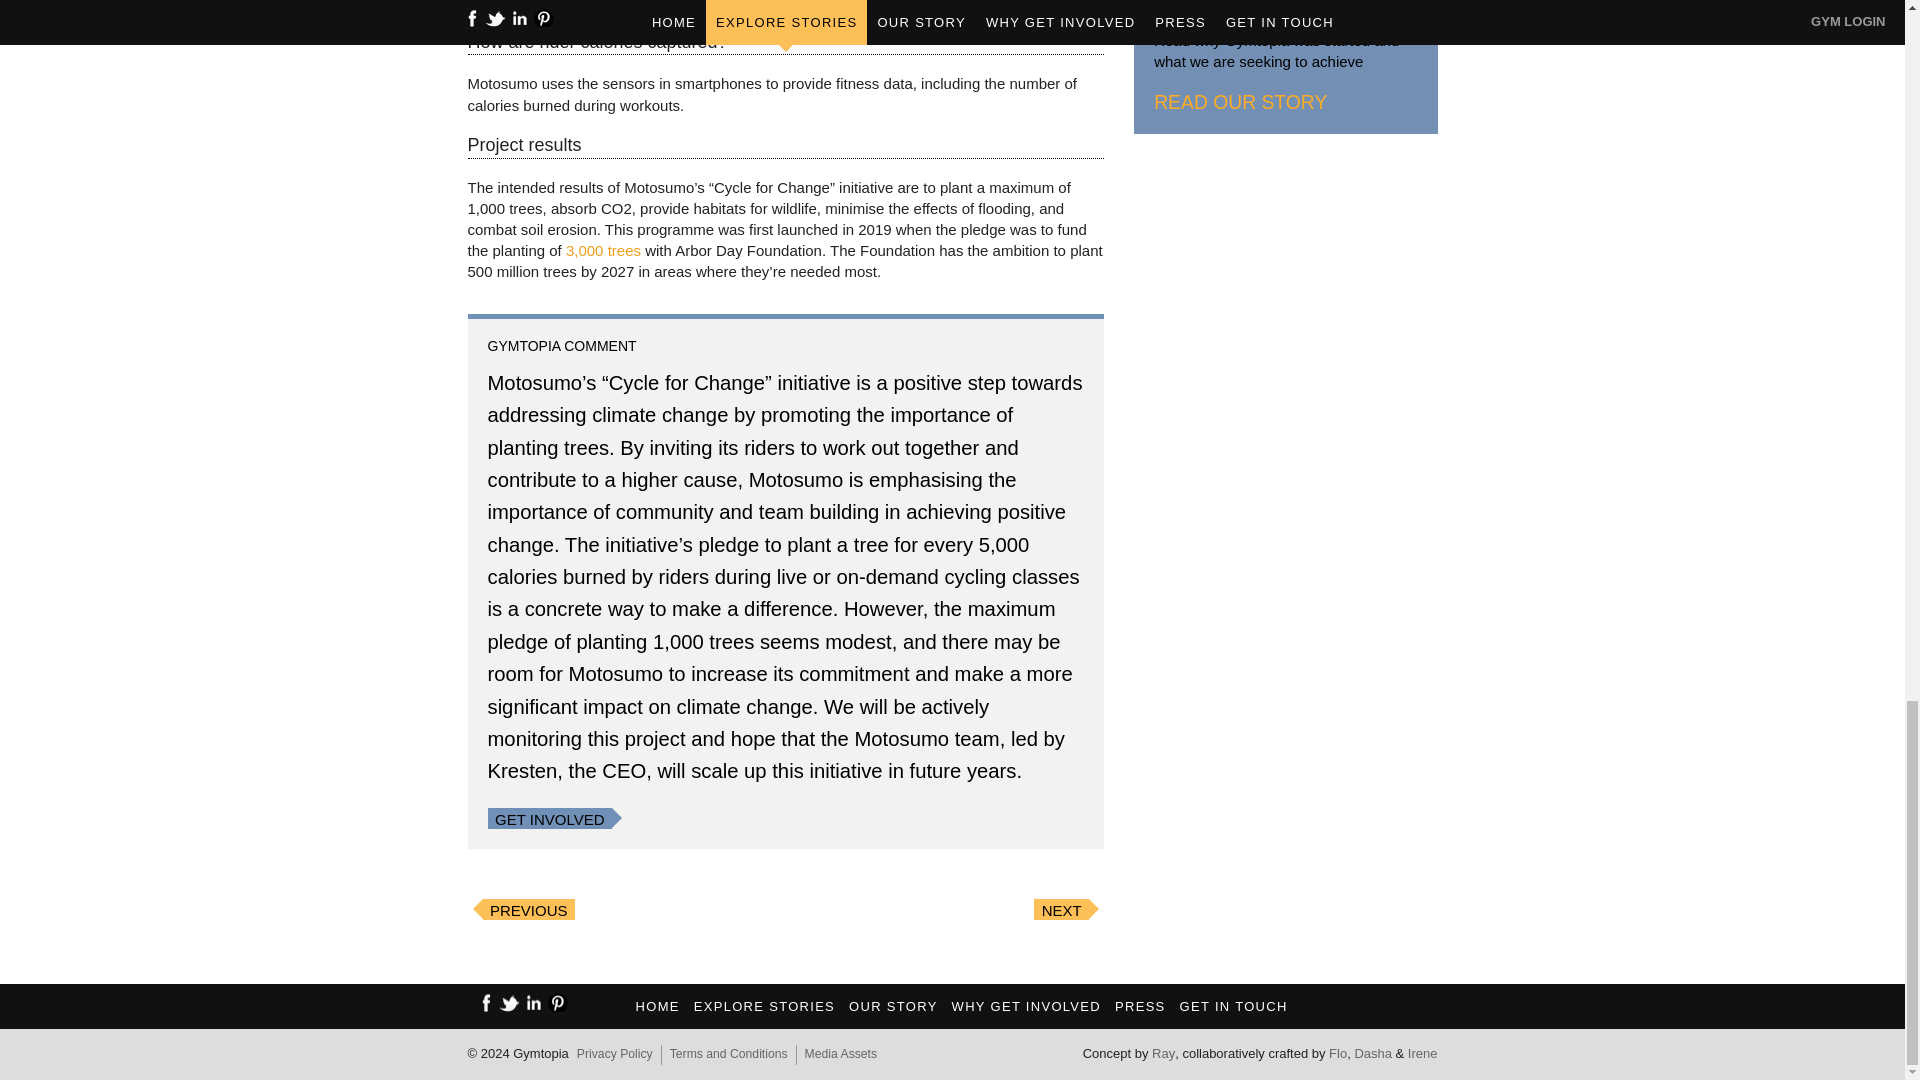 The image size is (1920, 1080). What do you see at coordinates (604, 250) in the screenshot?
I see `3,000 trees` at bounding box center [604, 250].